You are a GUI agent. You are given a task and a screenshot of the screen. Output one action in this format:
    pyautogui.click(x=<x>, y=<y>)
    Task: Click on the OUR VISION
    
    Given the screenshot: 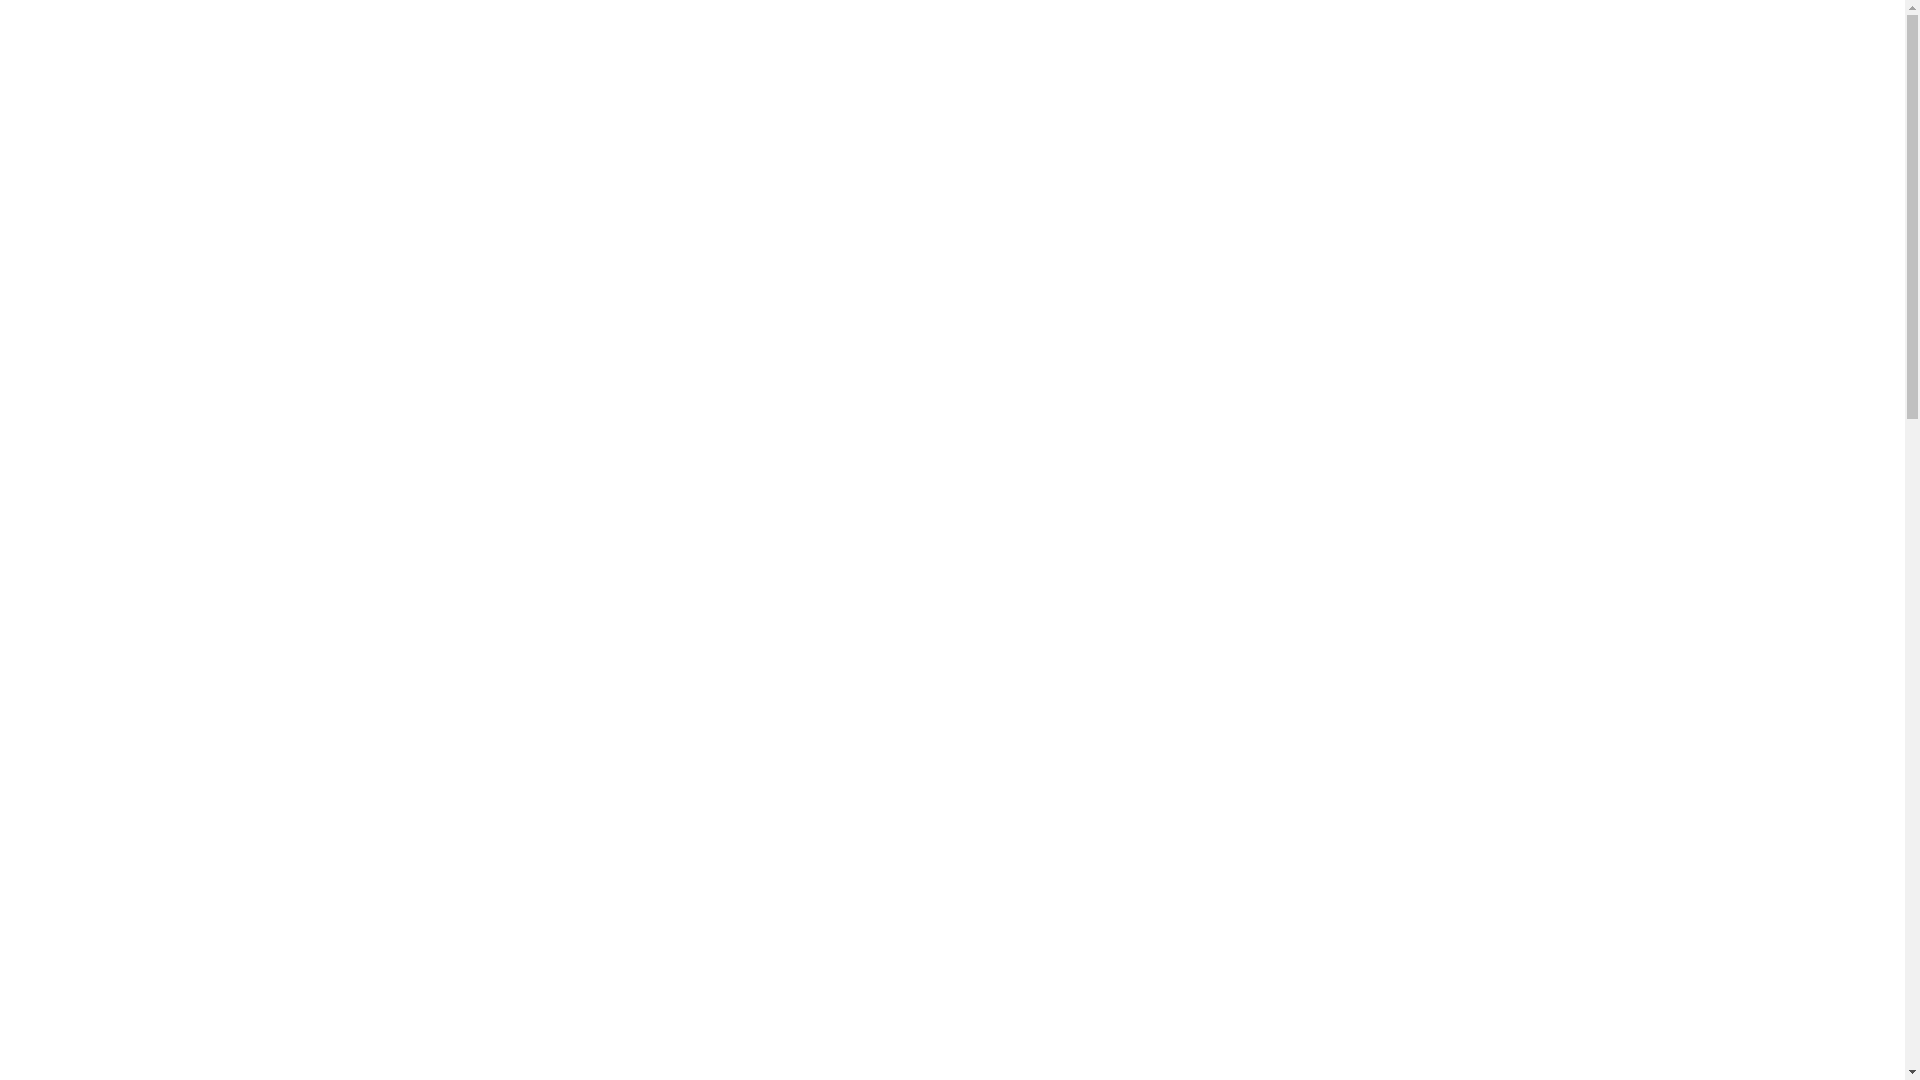 What is the action you would take?
    pyautogui.click(x=512, y=188)
    